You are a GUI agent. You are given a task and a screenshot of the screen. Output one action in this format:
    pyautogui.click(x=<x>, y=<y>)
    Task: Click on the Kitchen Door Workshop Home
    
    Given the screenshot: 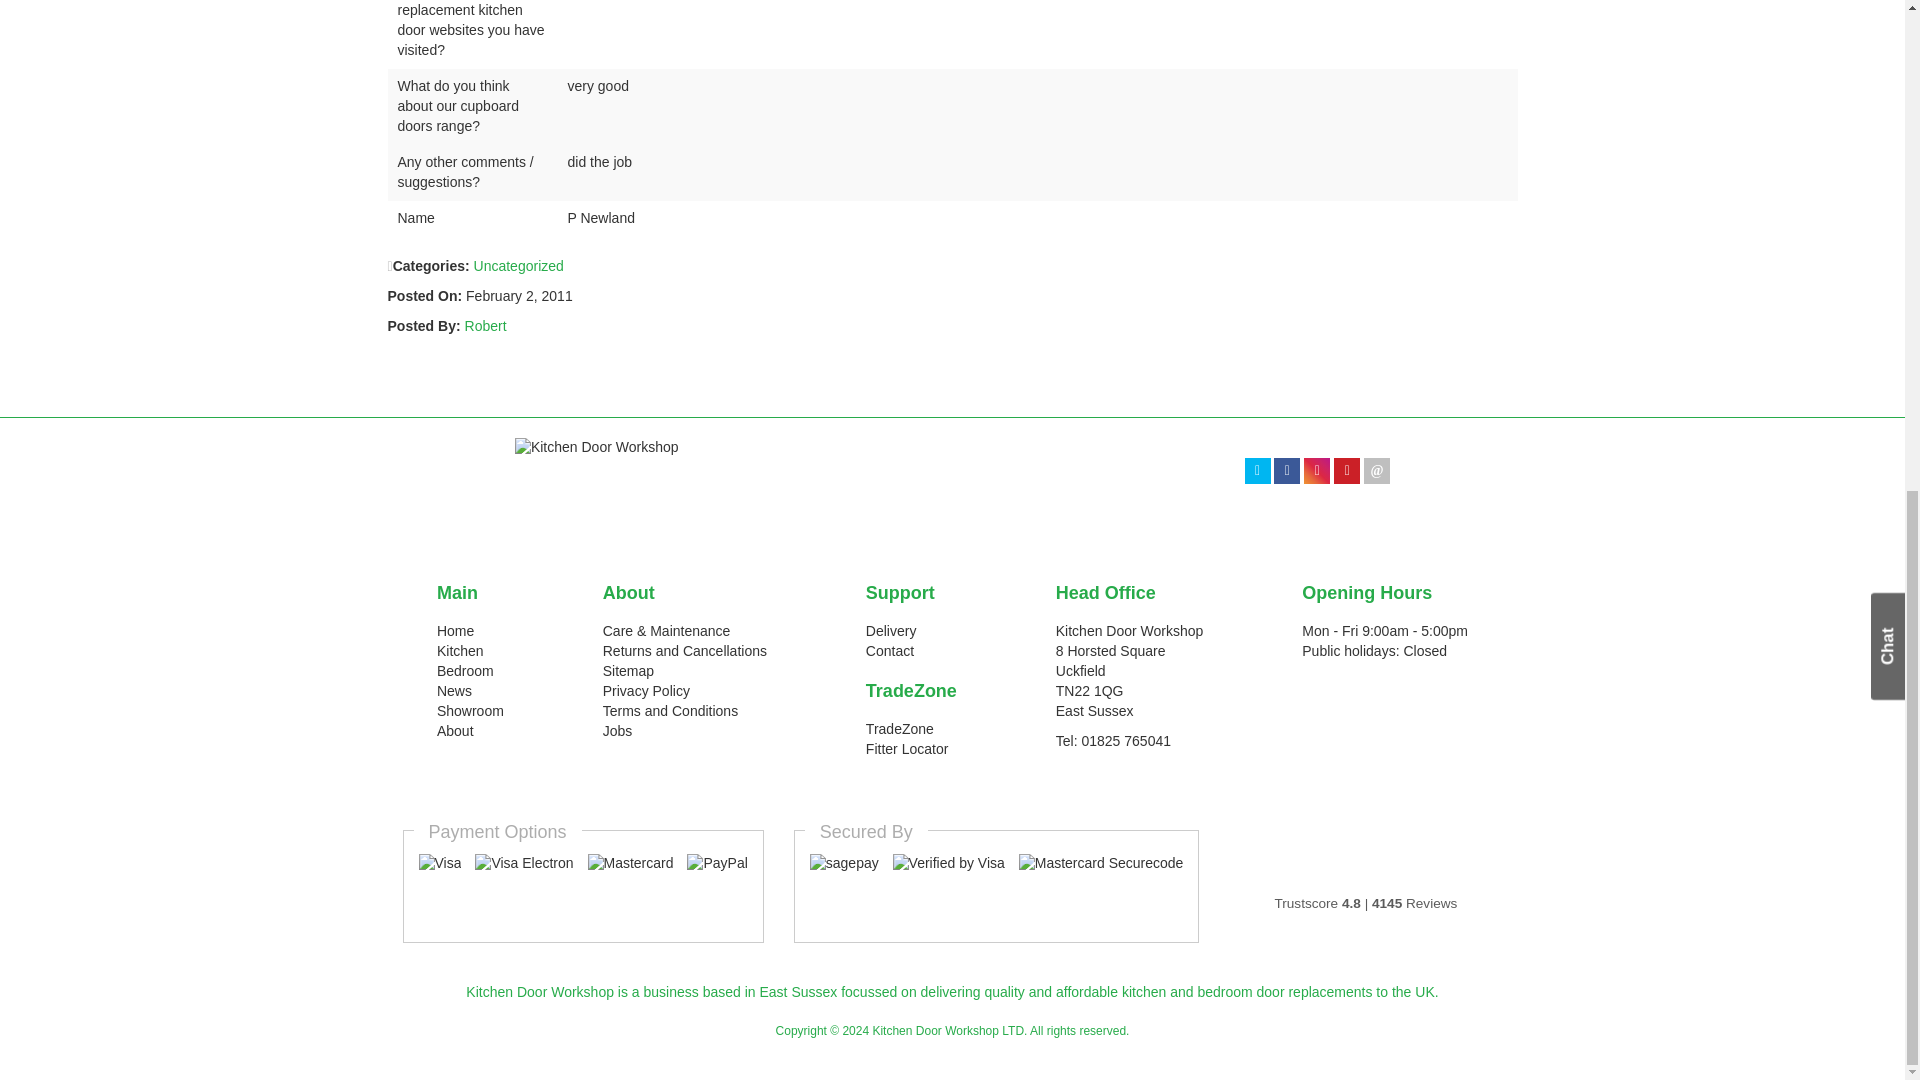 What is the action you would take?
    pyautogui.click(x=456, y=631)
    